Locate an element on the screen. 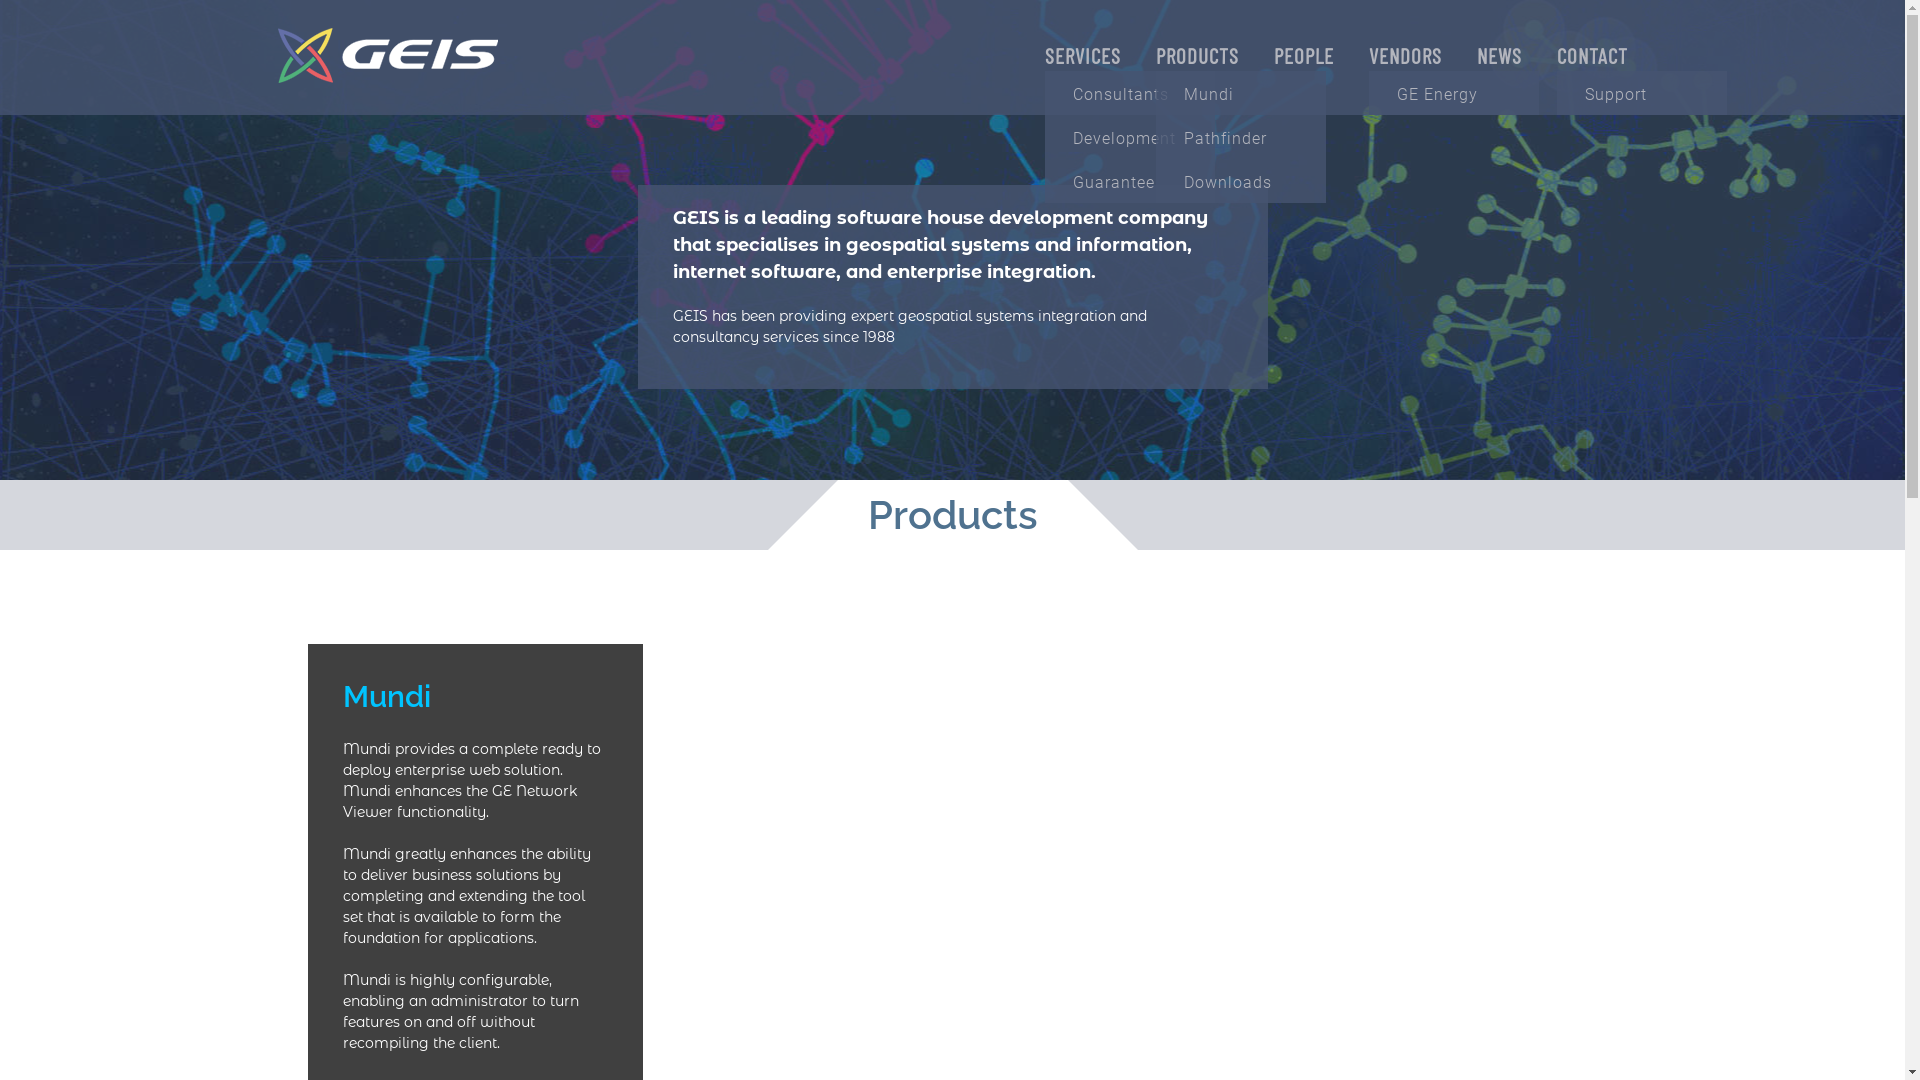 Image resolution: width=1920 pixels, height=1080 pixels. Support is located at coordinates (1641, 93).